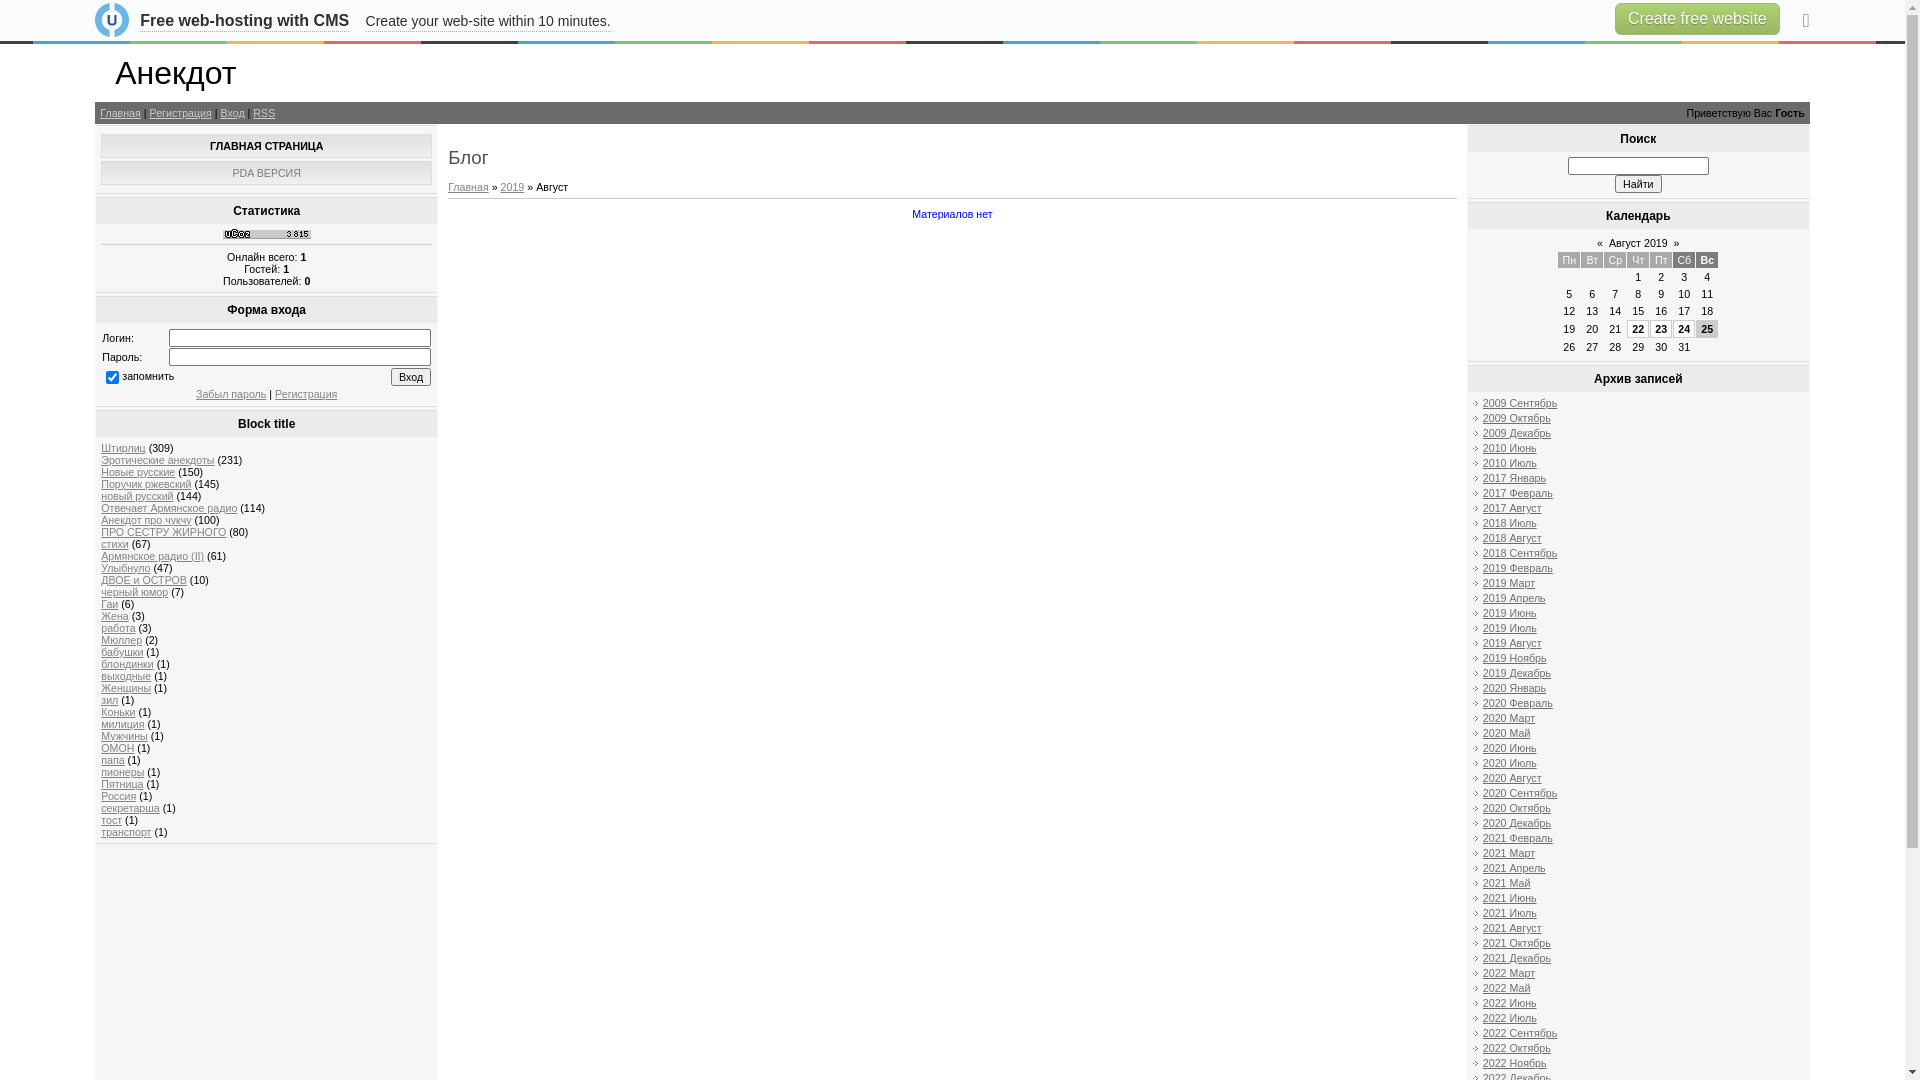 The height and width of the screenshot is (1080, 1920). Describe the element at coordinates (1661, 329) in the screenshot. I see `23` at that location.